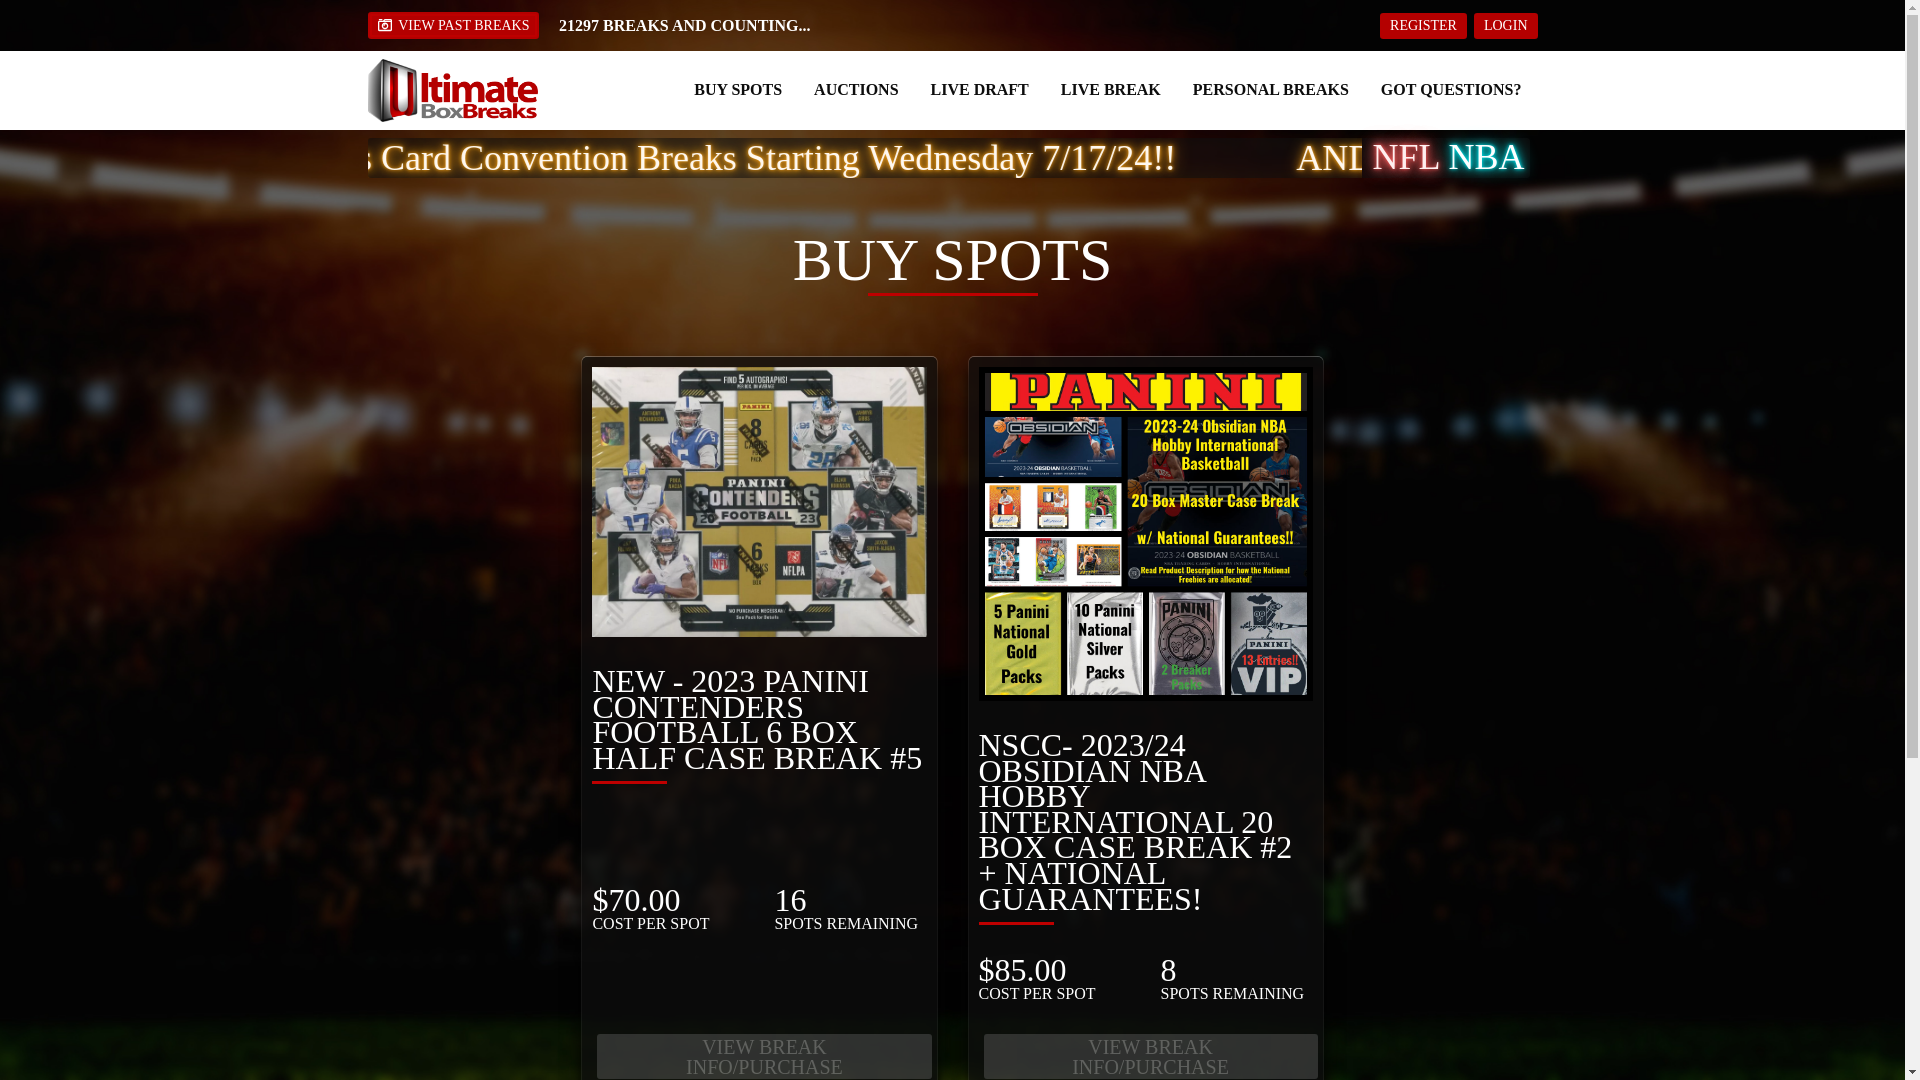 The height and width of the screenshot is (1080, 1920). What do you see at coordinates (1486, 160) in the screenshot?
I see `The next break will have NBA boxes` at bounding box center [1486, 160].